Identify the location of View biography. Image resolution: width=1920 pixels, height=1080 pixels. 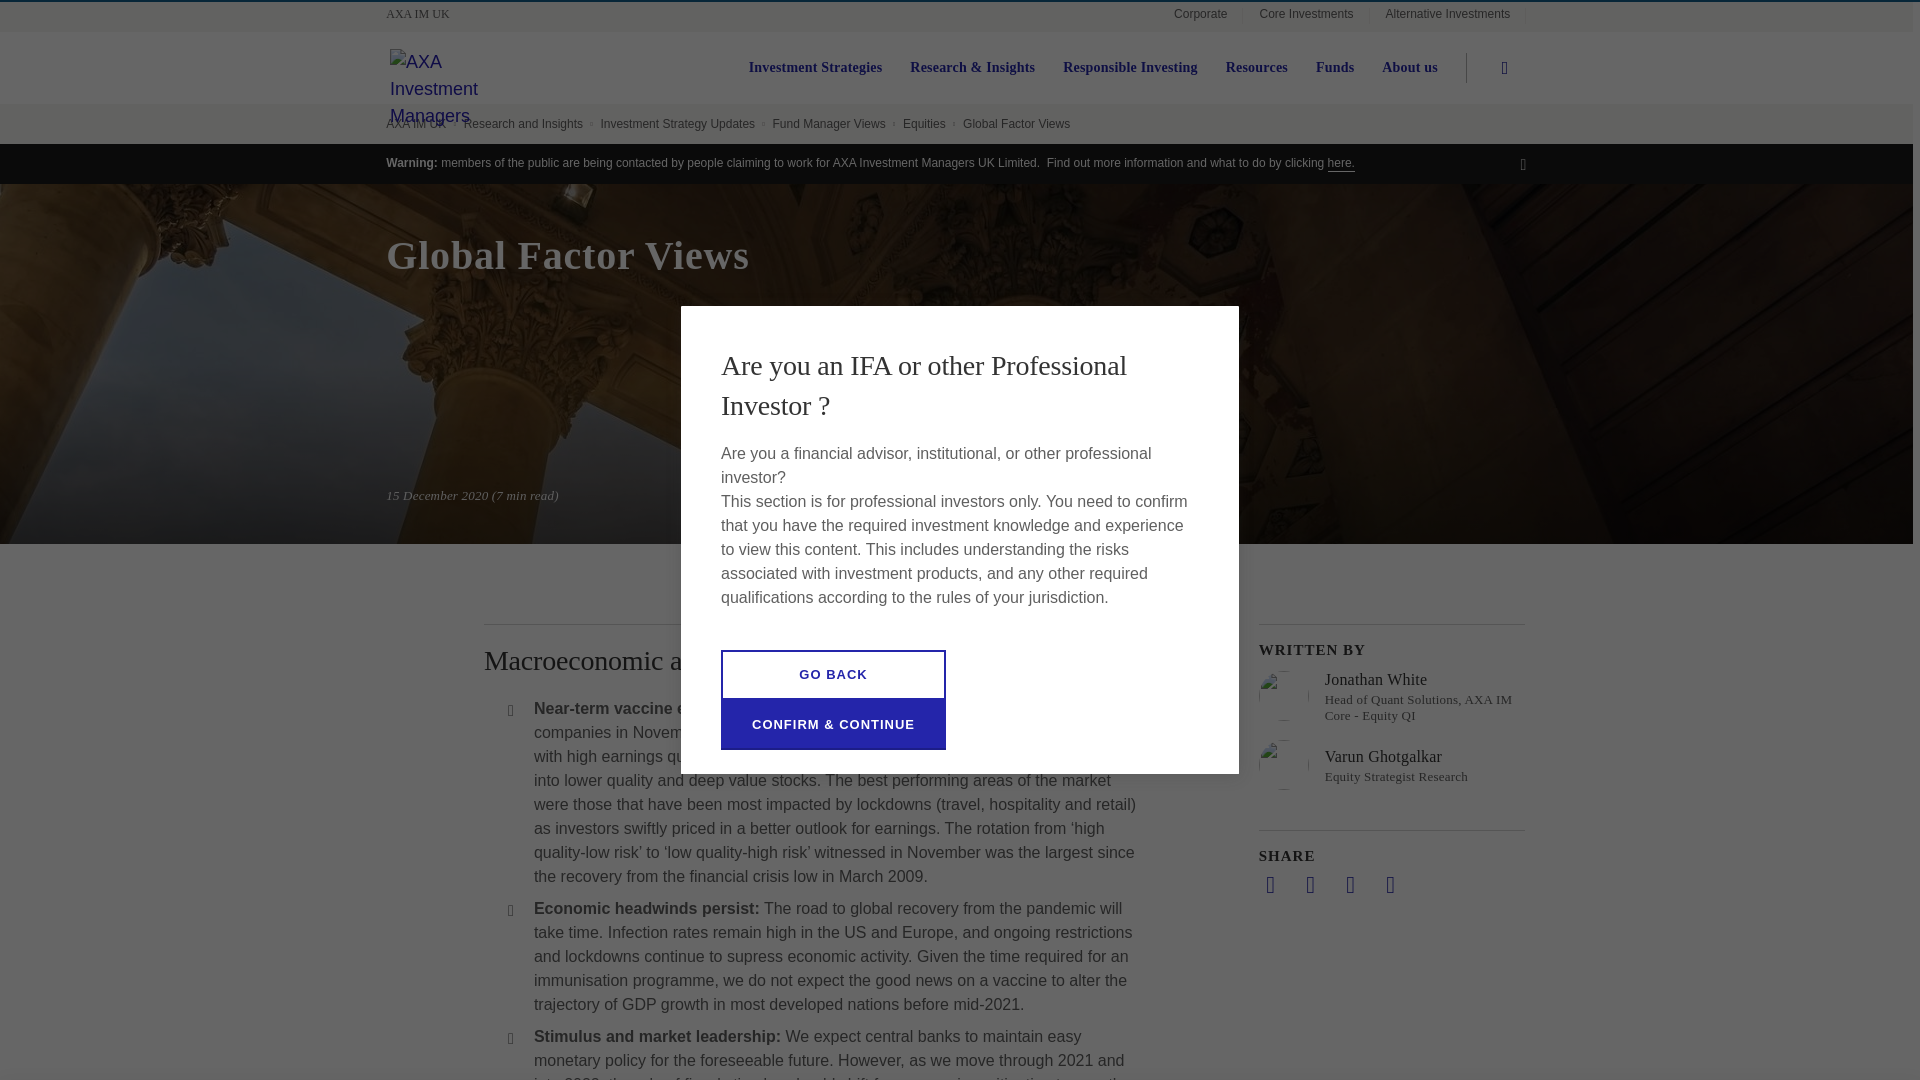
(1392, 696).